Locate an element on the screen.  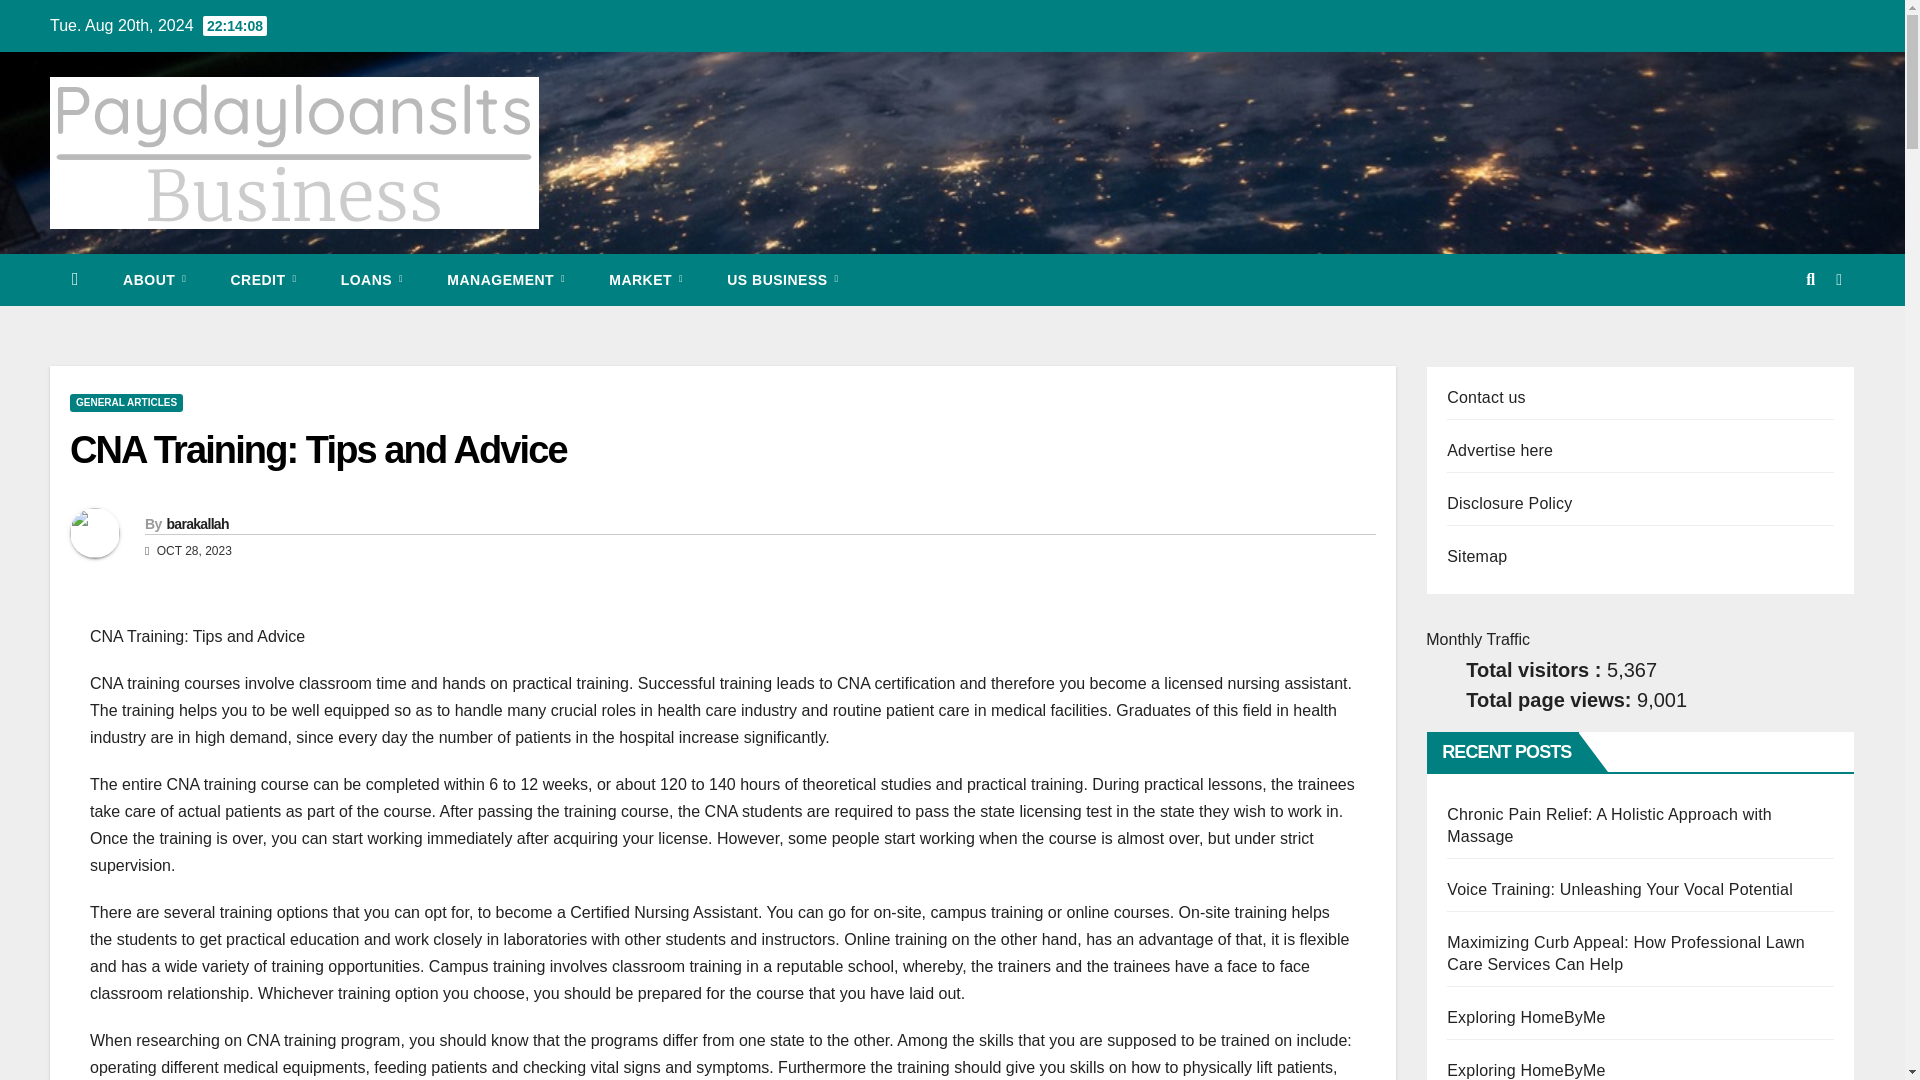
ABOUT is located at coordinates (154, 279).